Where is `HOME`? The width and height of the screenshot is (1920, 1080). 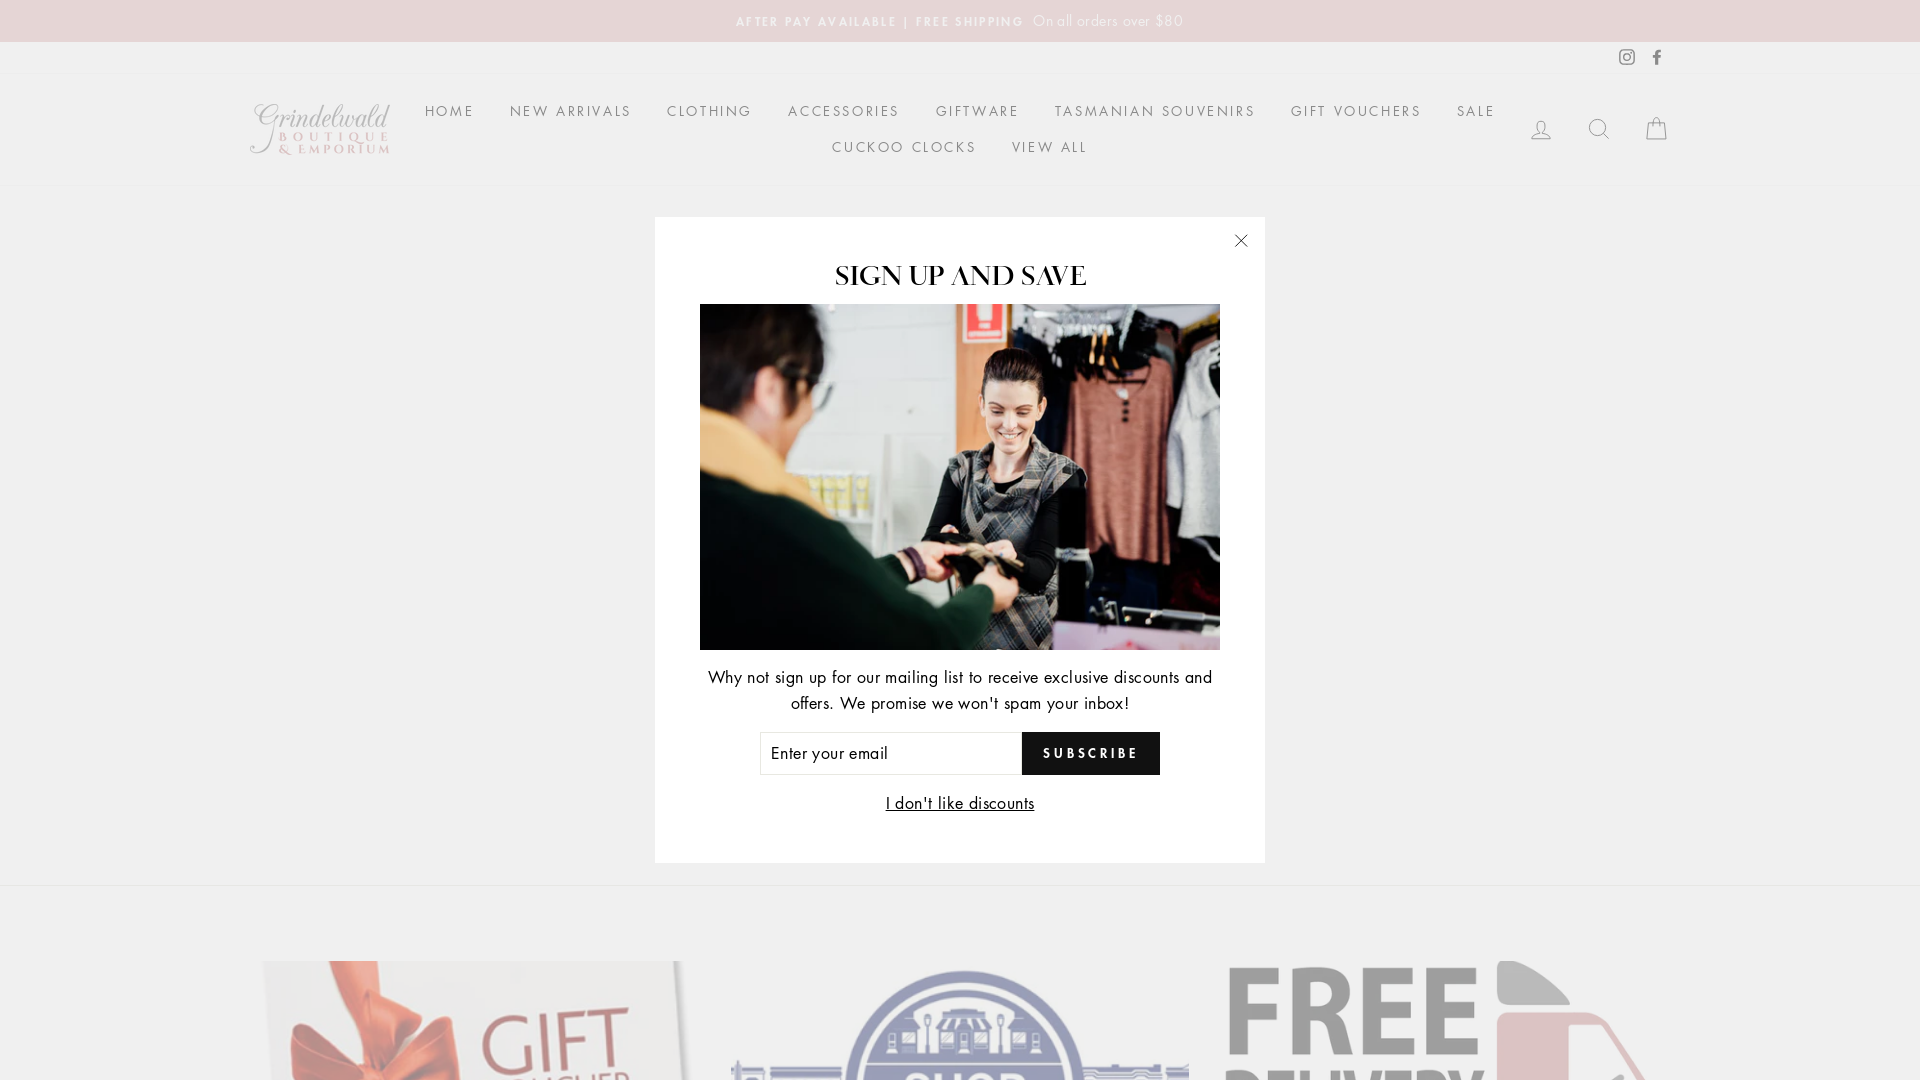 HOME is located at coordinates (450, 112).